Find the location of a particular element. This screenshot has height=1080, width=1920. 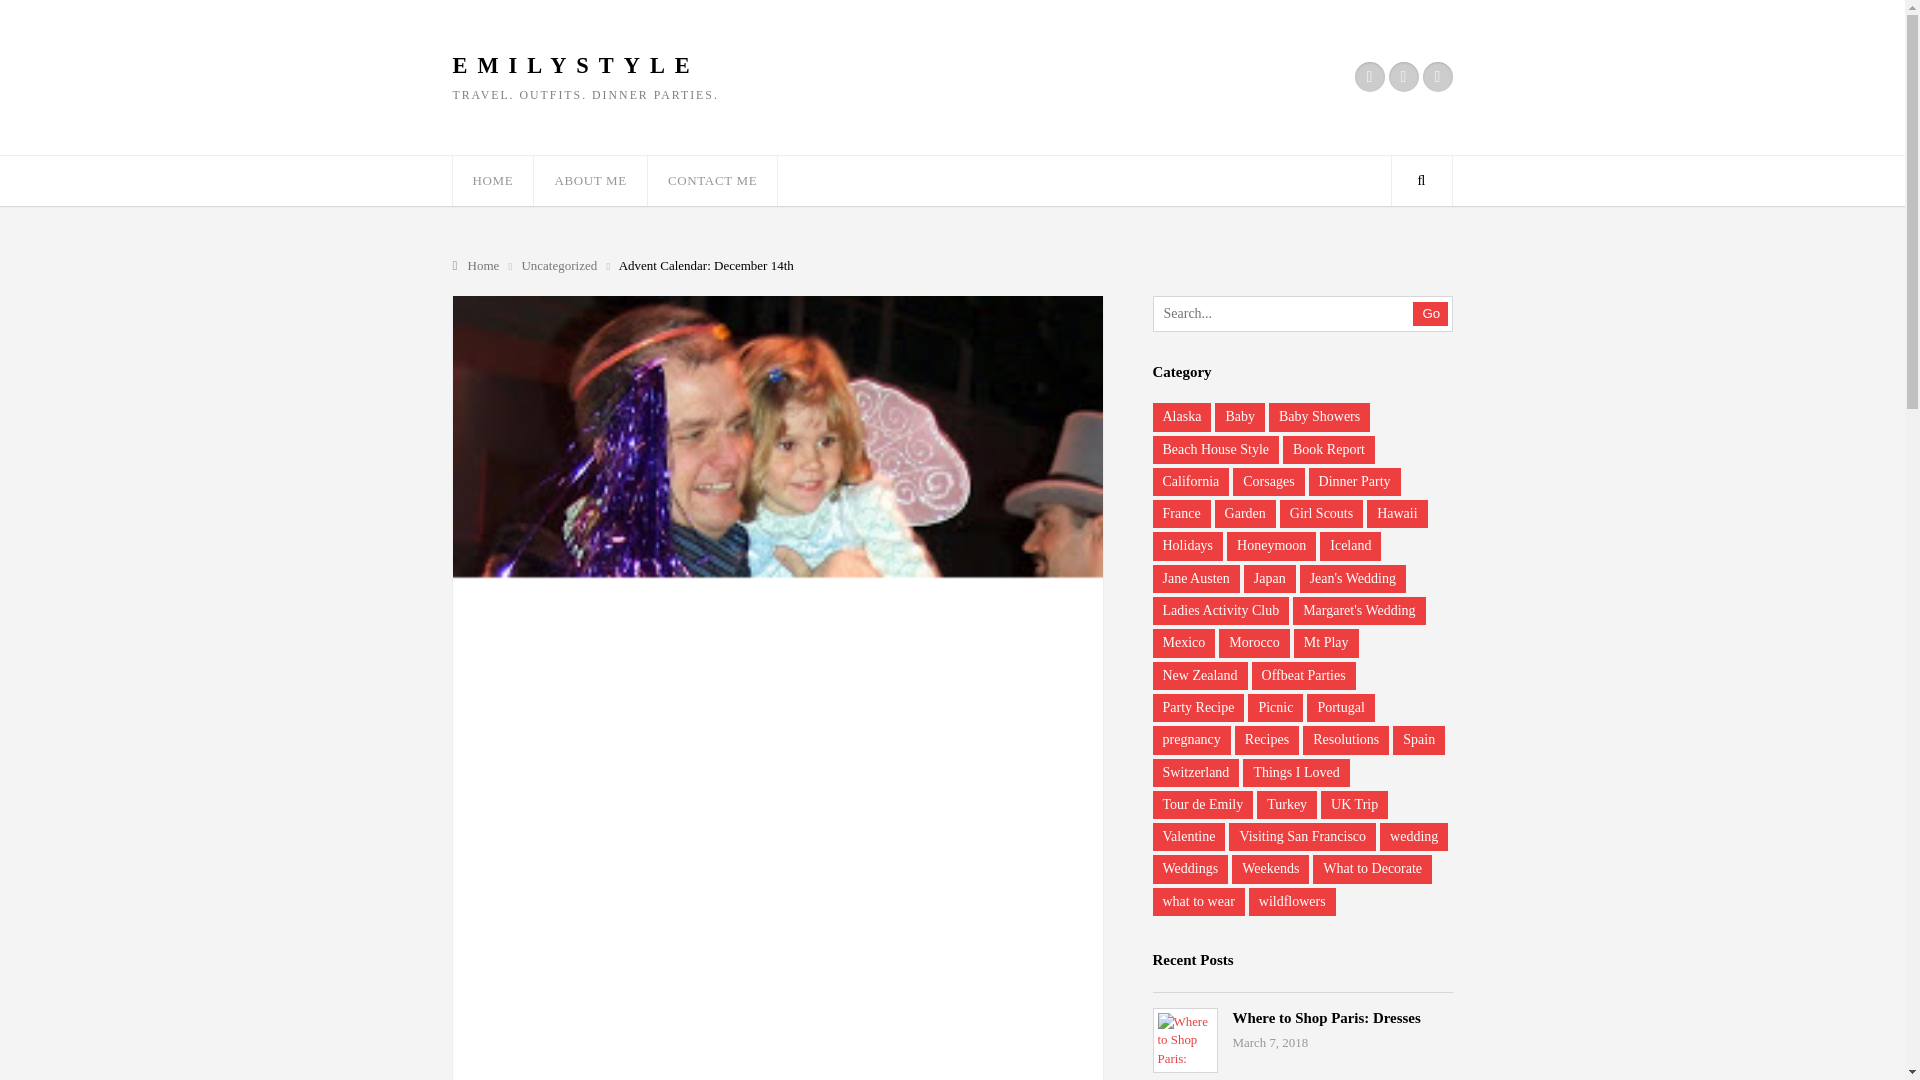

EmilyStyle is located at coordinates (476, 266).